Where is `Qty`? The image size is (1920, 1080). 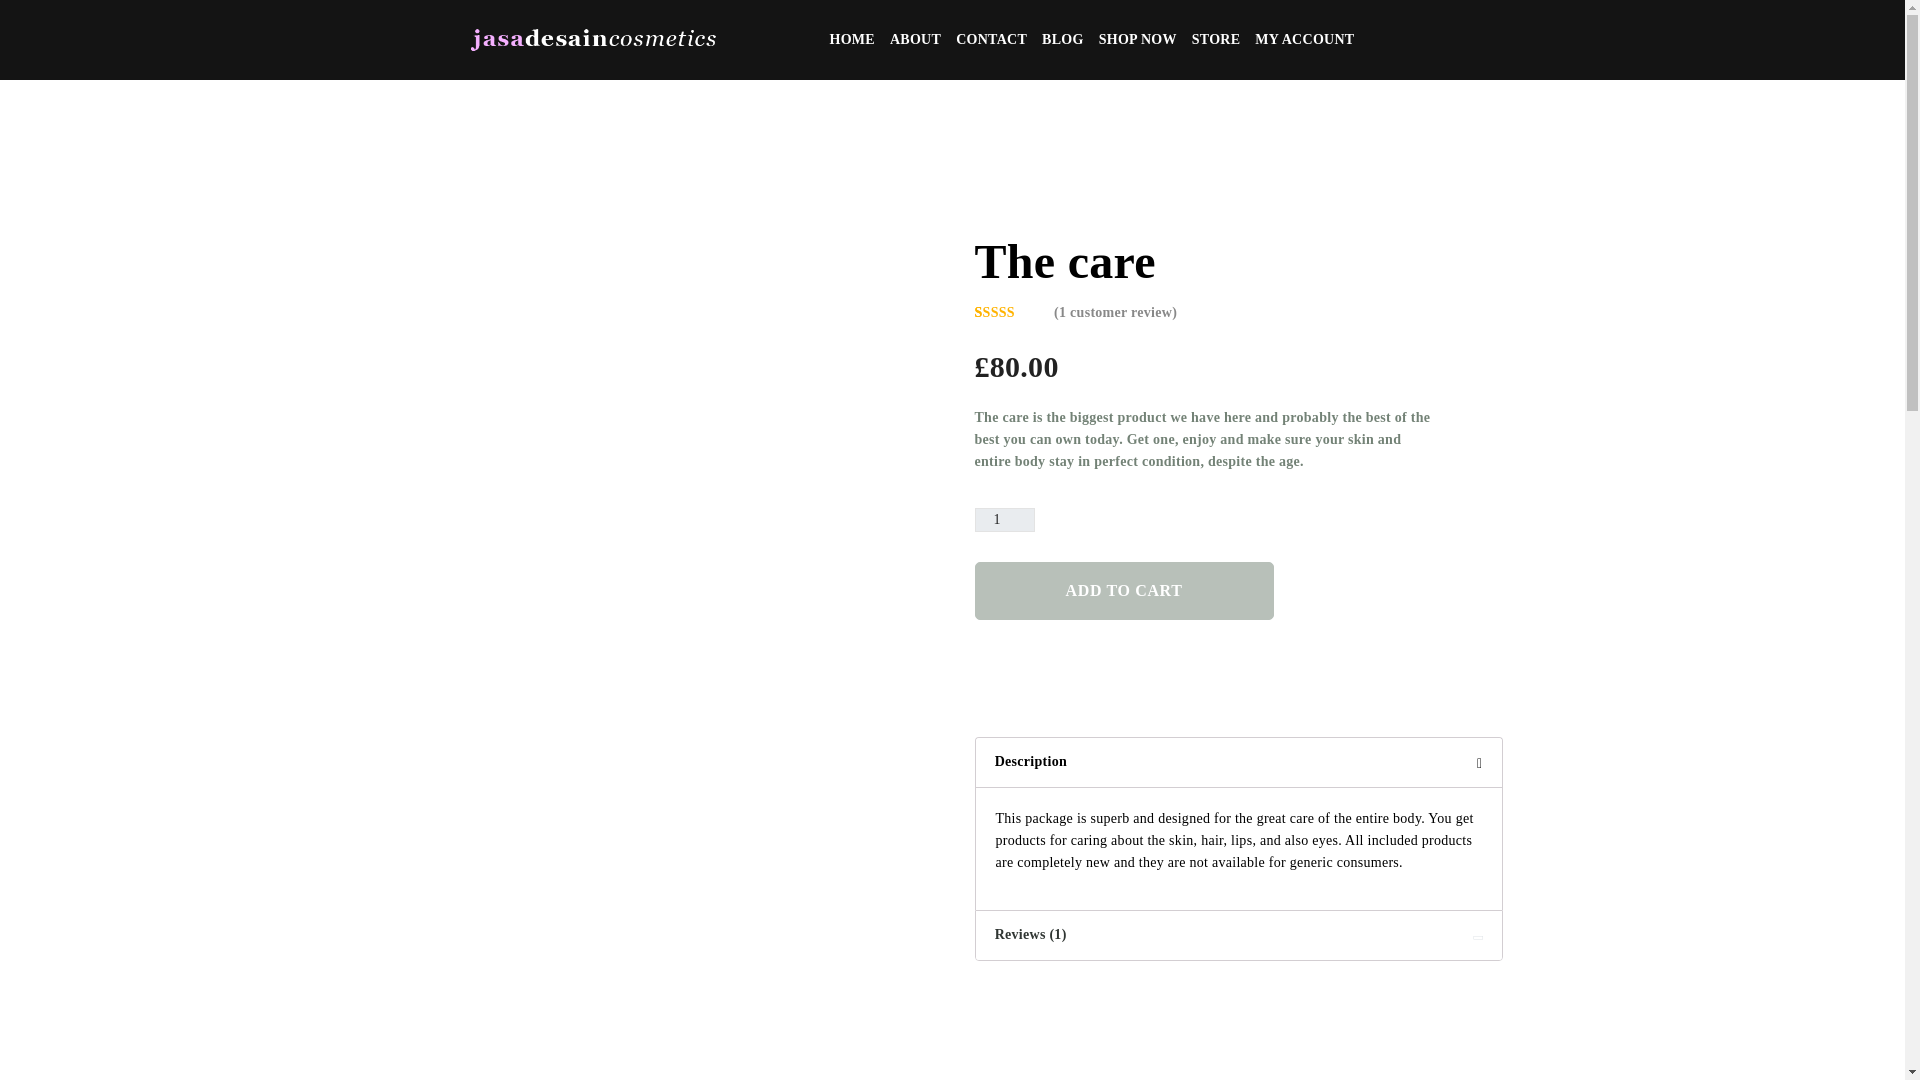
Qty is located at coordinates (1004, 520).